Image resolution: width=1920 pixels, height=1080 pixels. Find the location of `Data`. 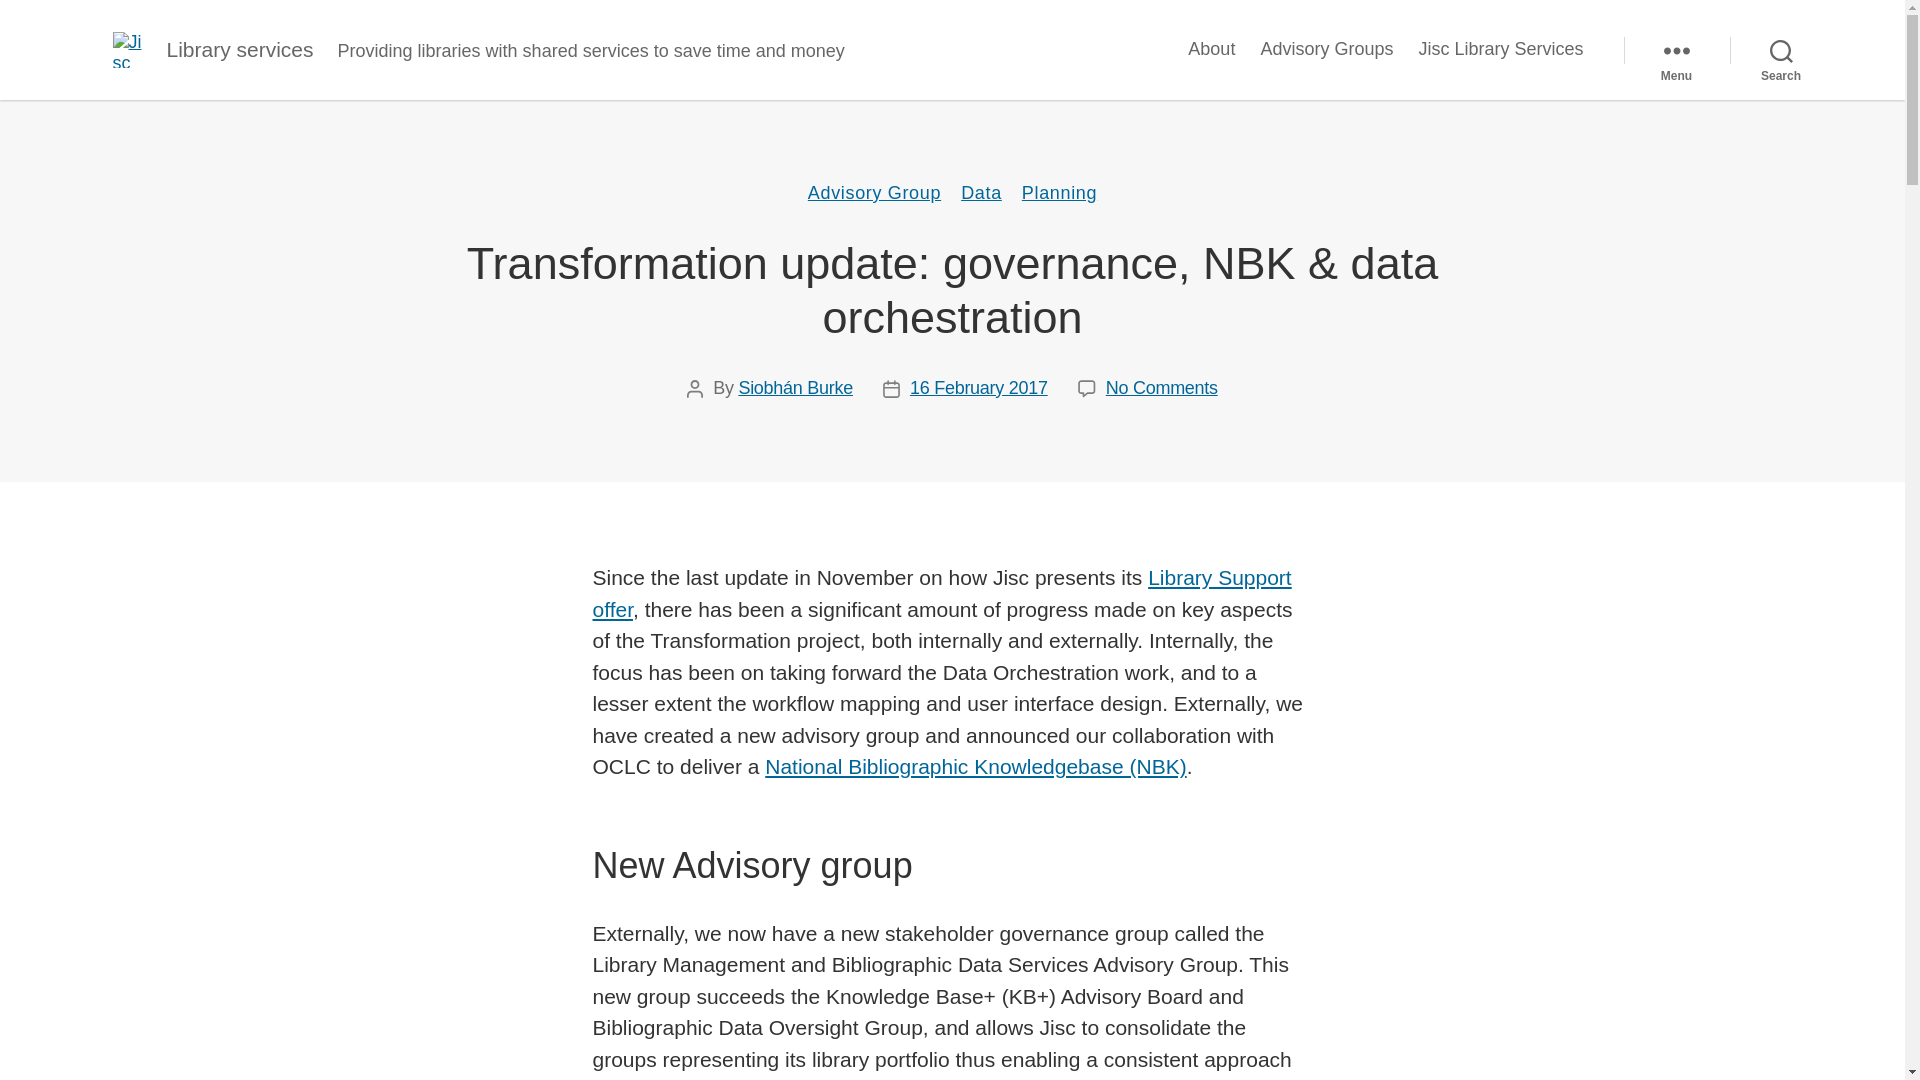

Data is located at coordinates (982, 194).